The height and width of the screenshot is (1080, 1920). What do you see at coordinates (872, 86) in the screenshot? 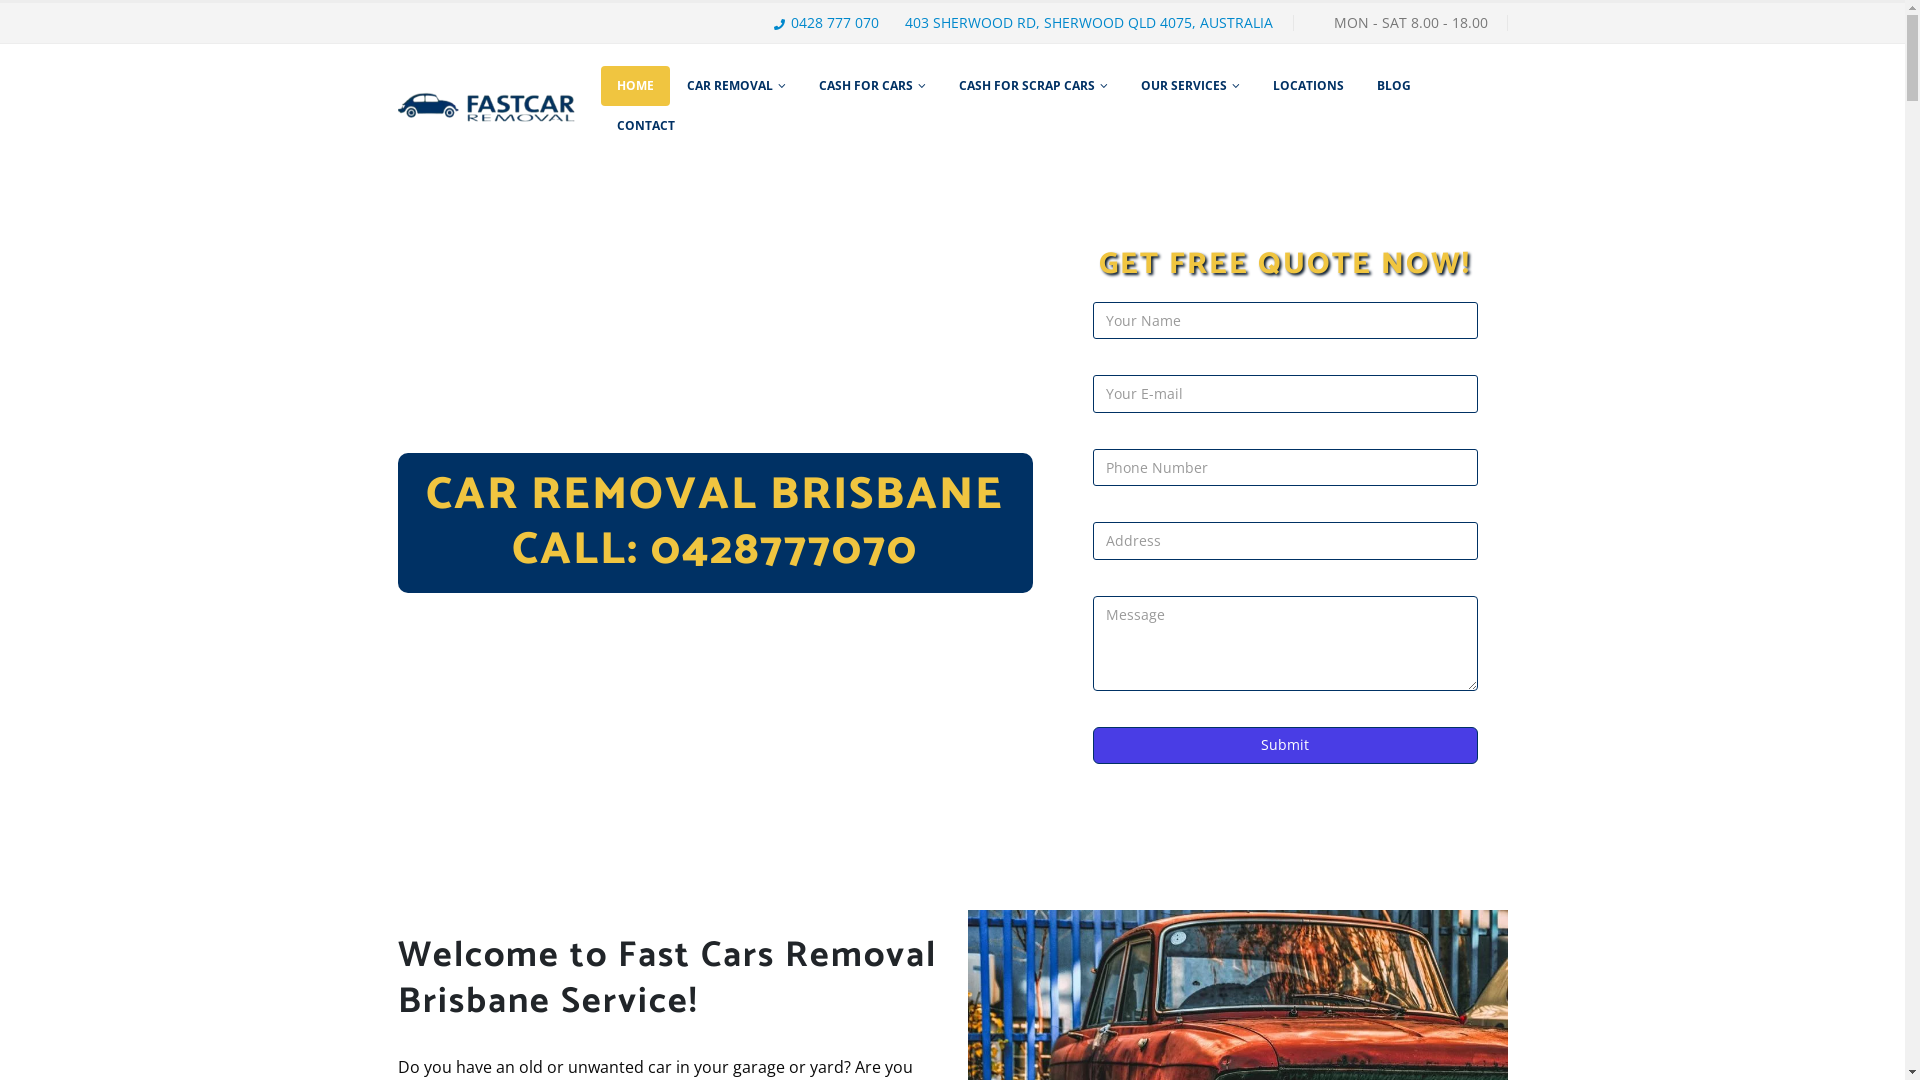
I see `CASH FOR CARS` at bounding box center [872, 86].